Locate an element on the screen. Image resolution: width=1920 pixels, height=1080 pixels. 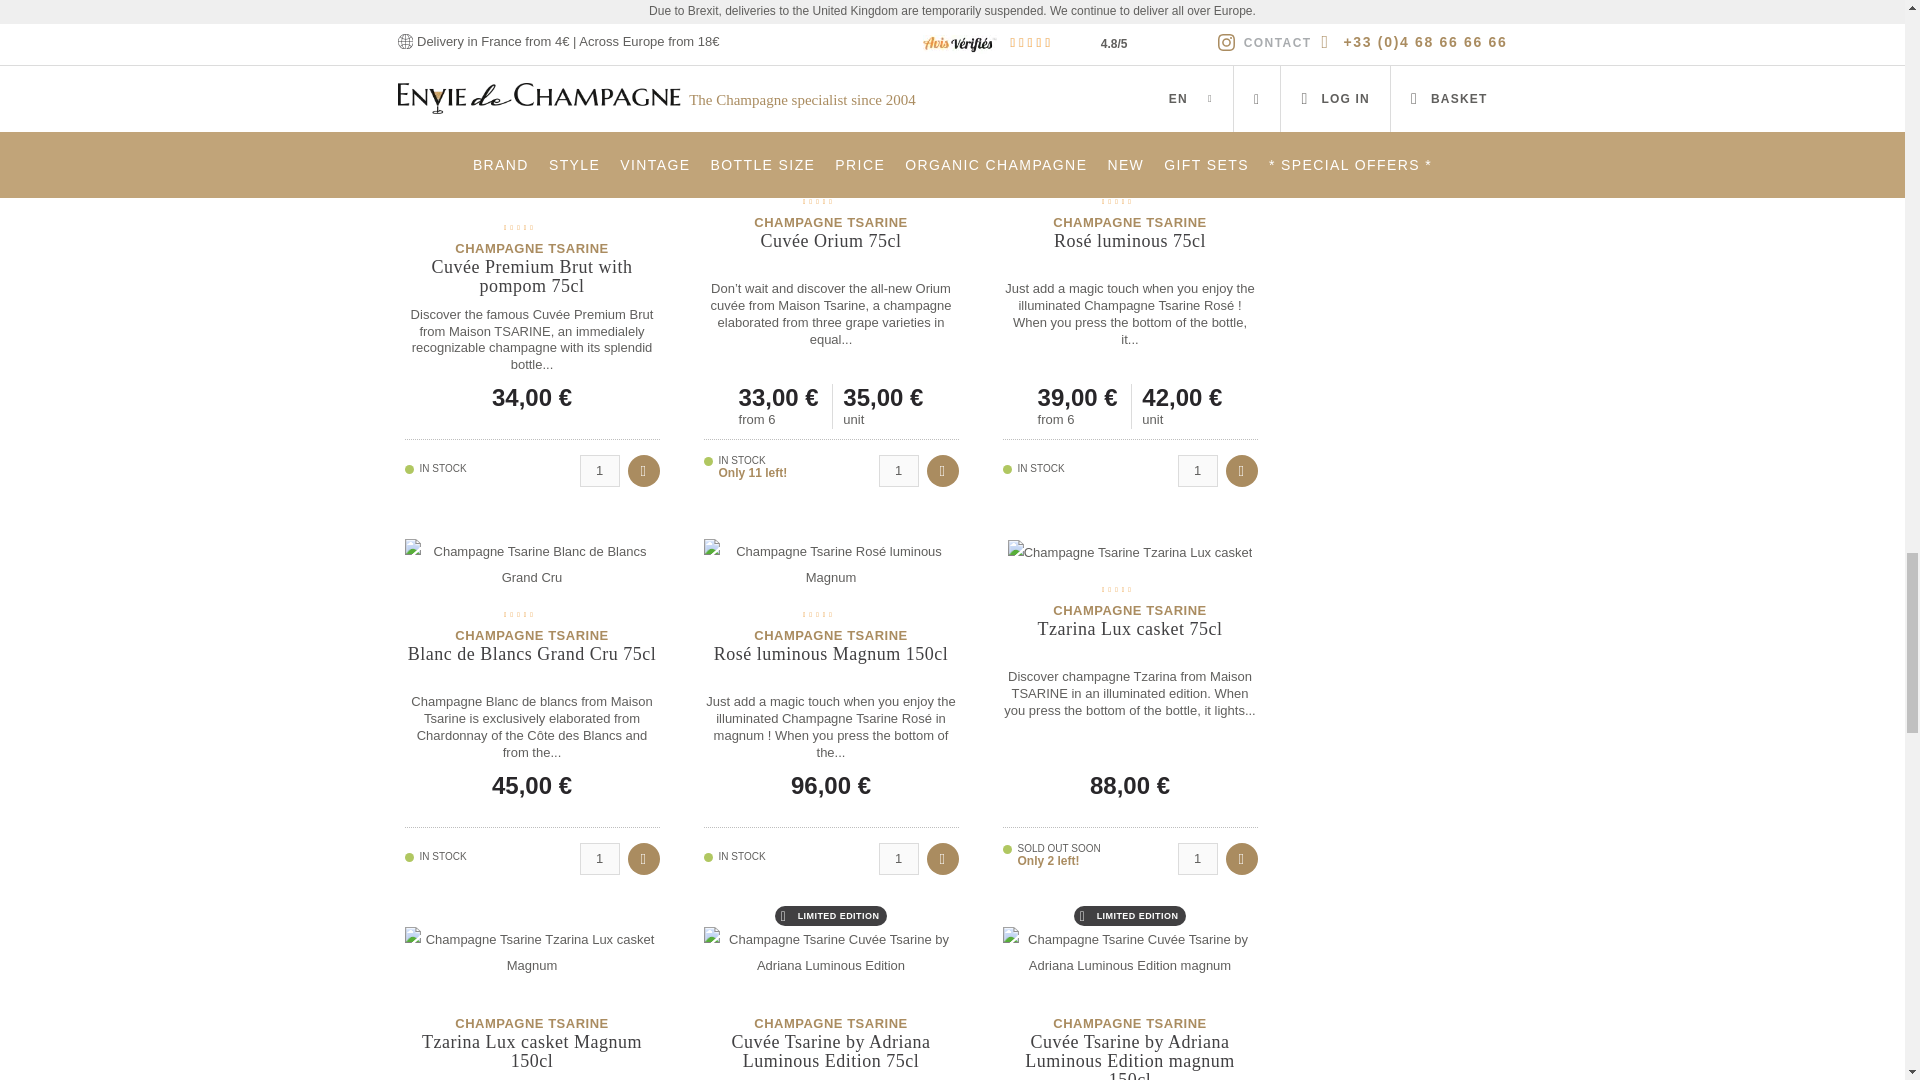
1 is located at coordinates (1198, 84).